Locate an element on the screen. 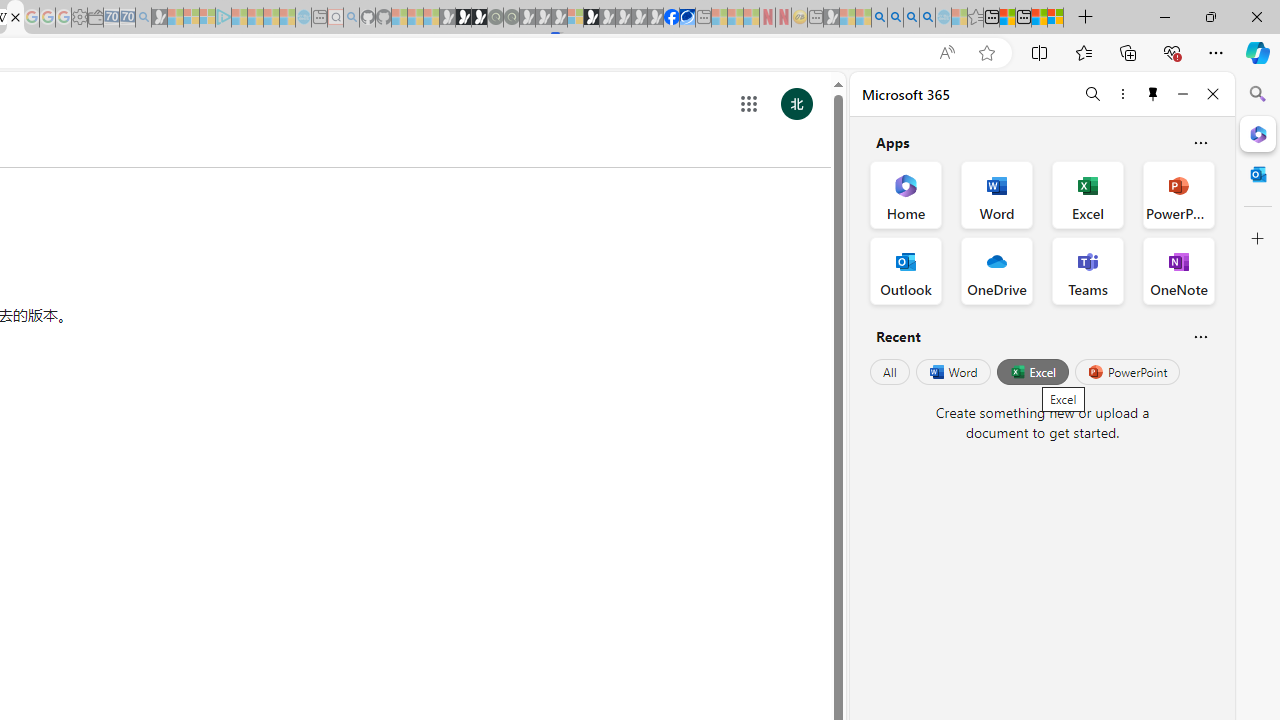 This screenshot has height=720, width=1280. Cheap Car Rentals - Save70.com - Sleeping is located at coordinates (127, 18).